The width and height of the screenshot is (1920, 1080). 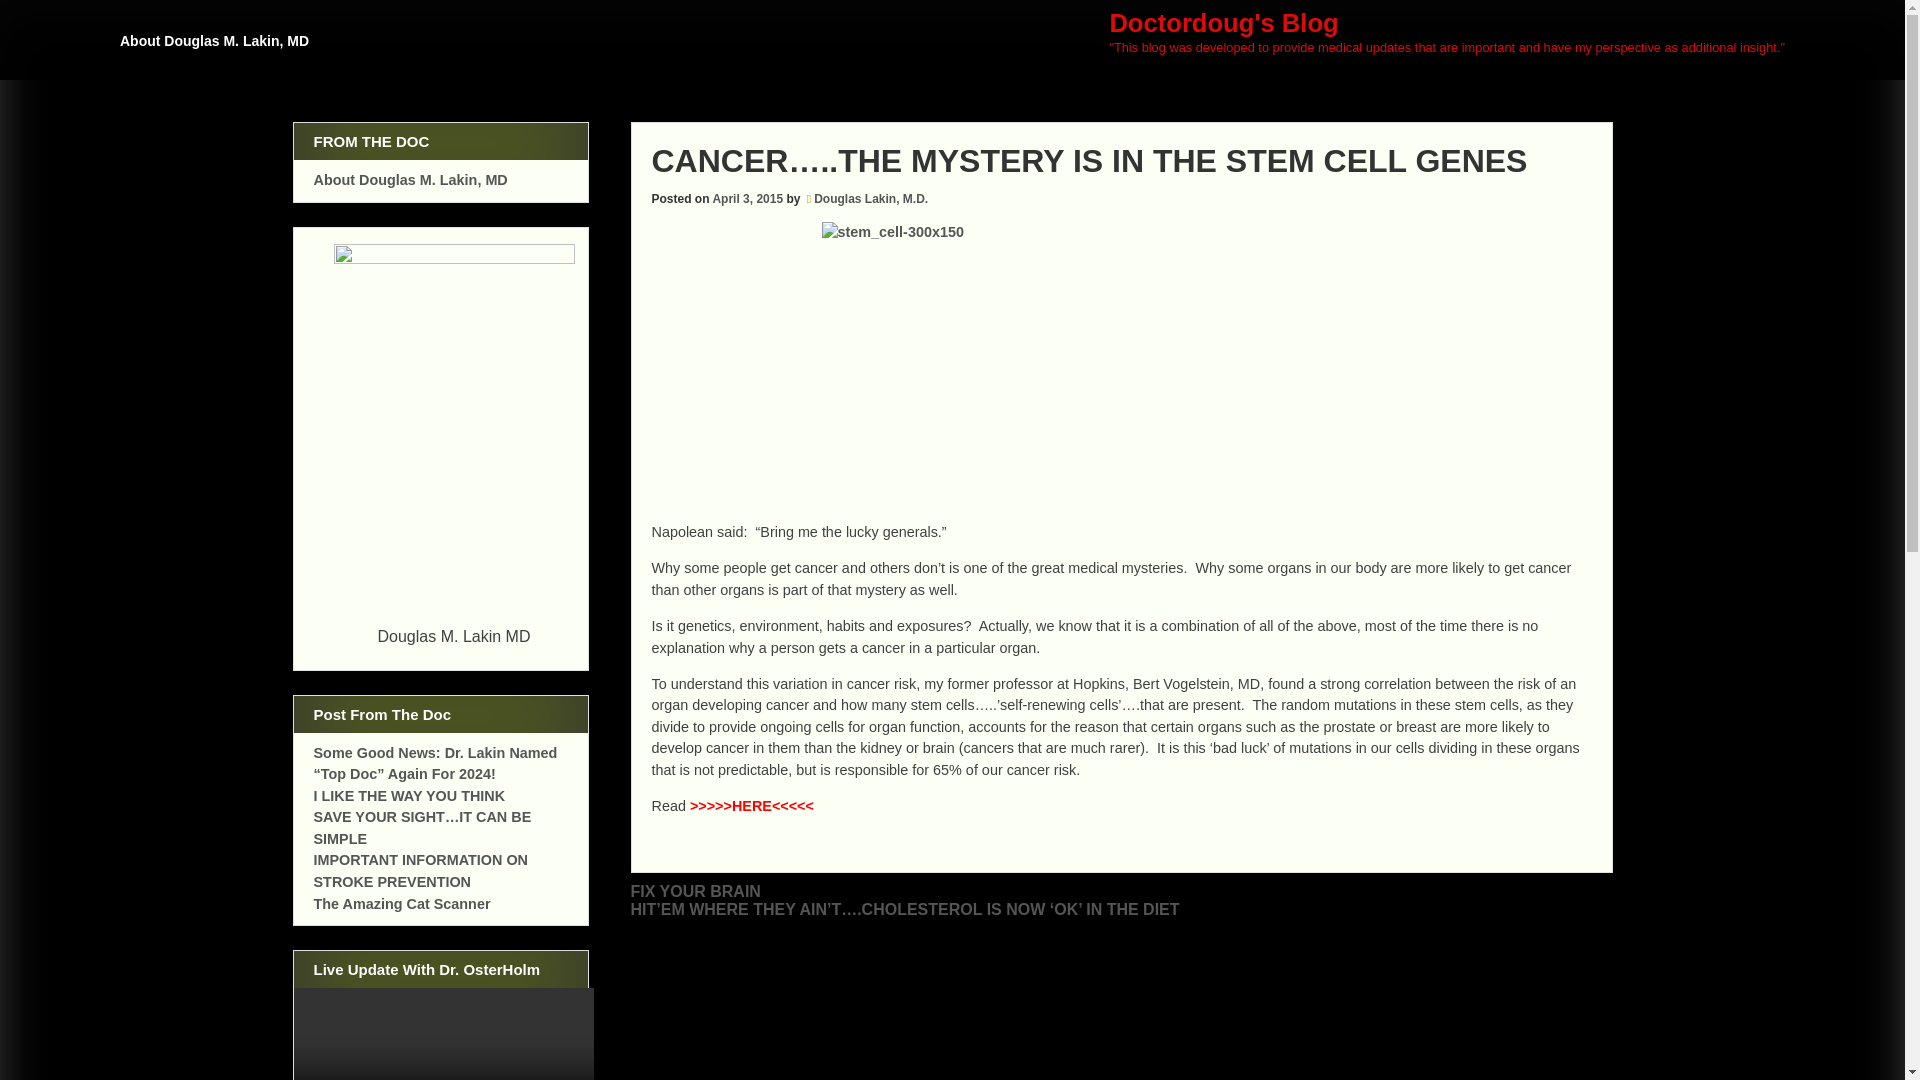 What do you see at coordinates (752, 806) in the screenshot?
I see `CANCER RISK...VOGELSTEIN` at bounding box center [752, 806].